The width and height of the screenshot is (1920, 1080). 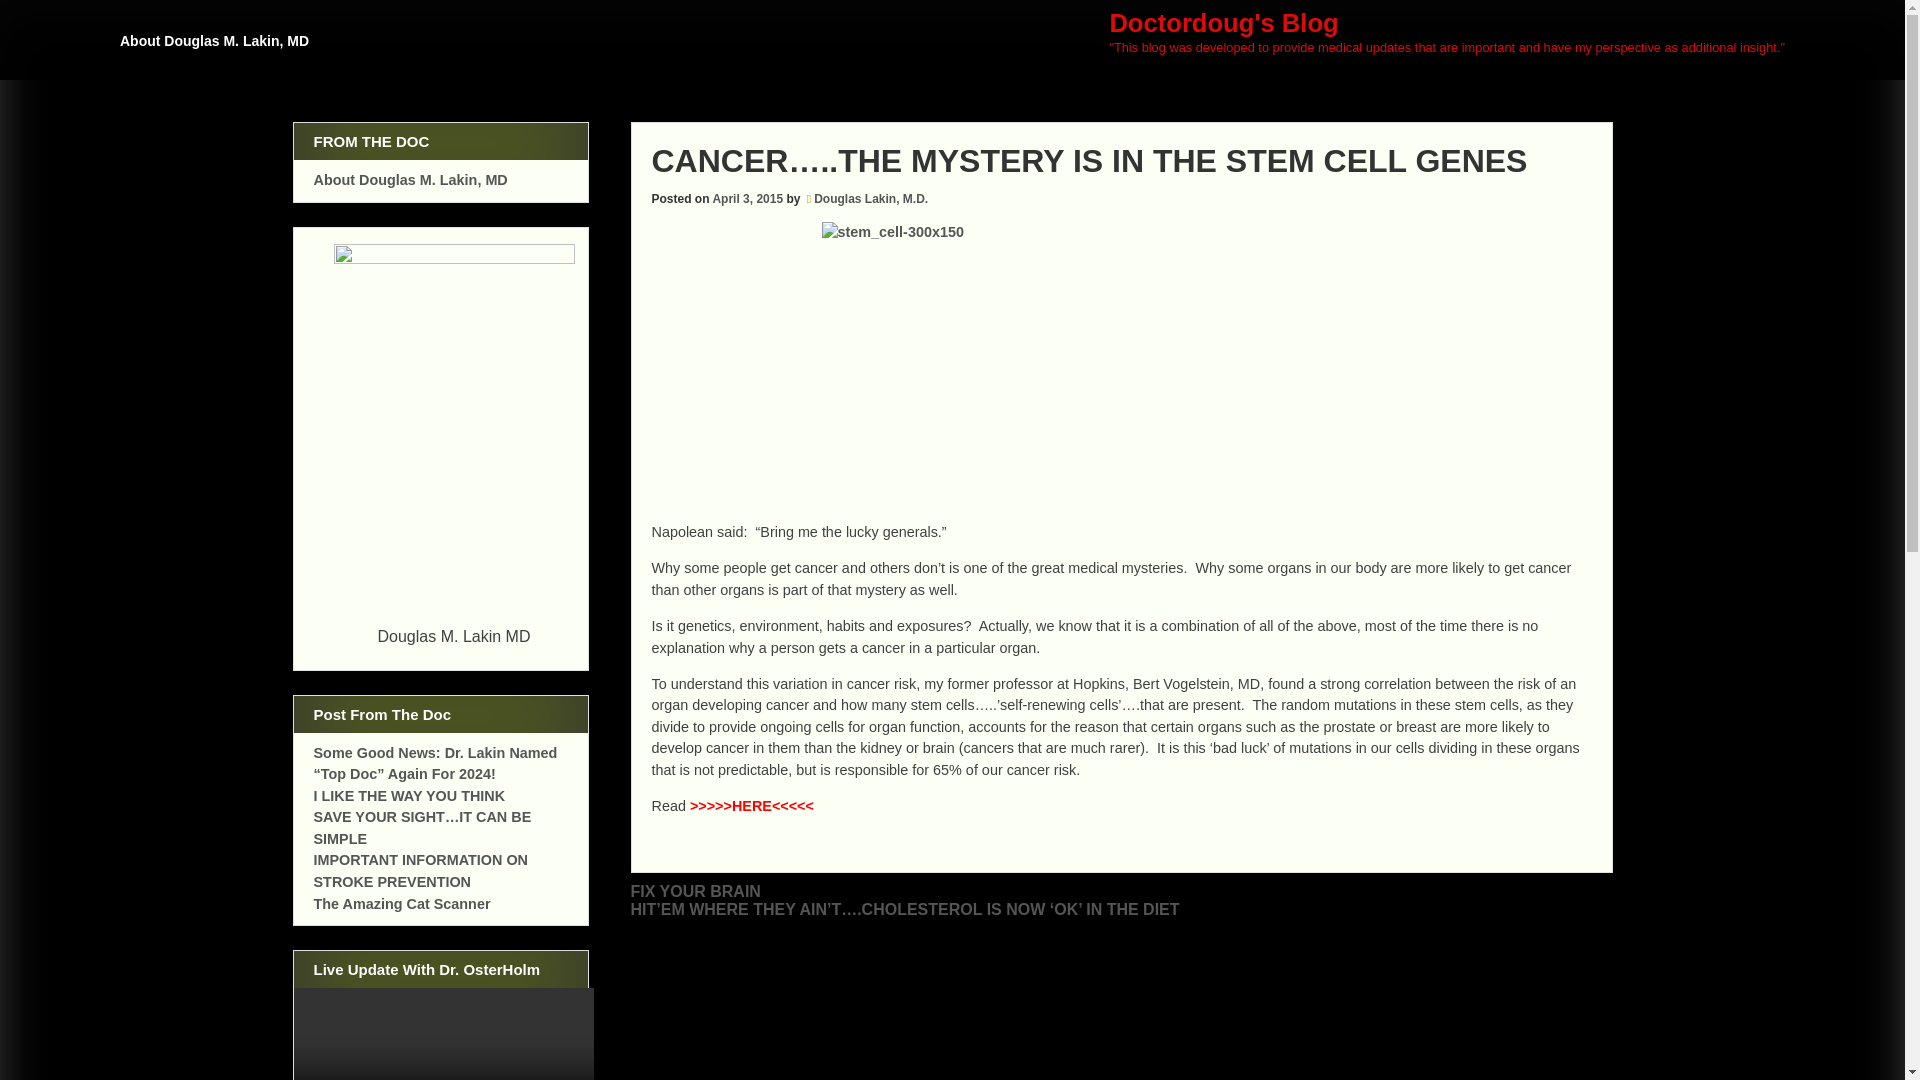 What do you see at coordinates (752, 806) in the screenshot?
I see `CANCER RISK...VOGELSTEIN` at bounding box center [752, 806].